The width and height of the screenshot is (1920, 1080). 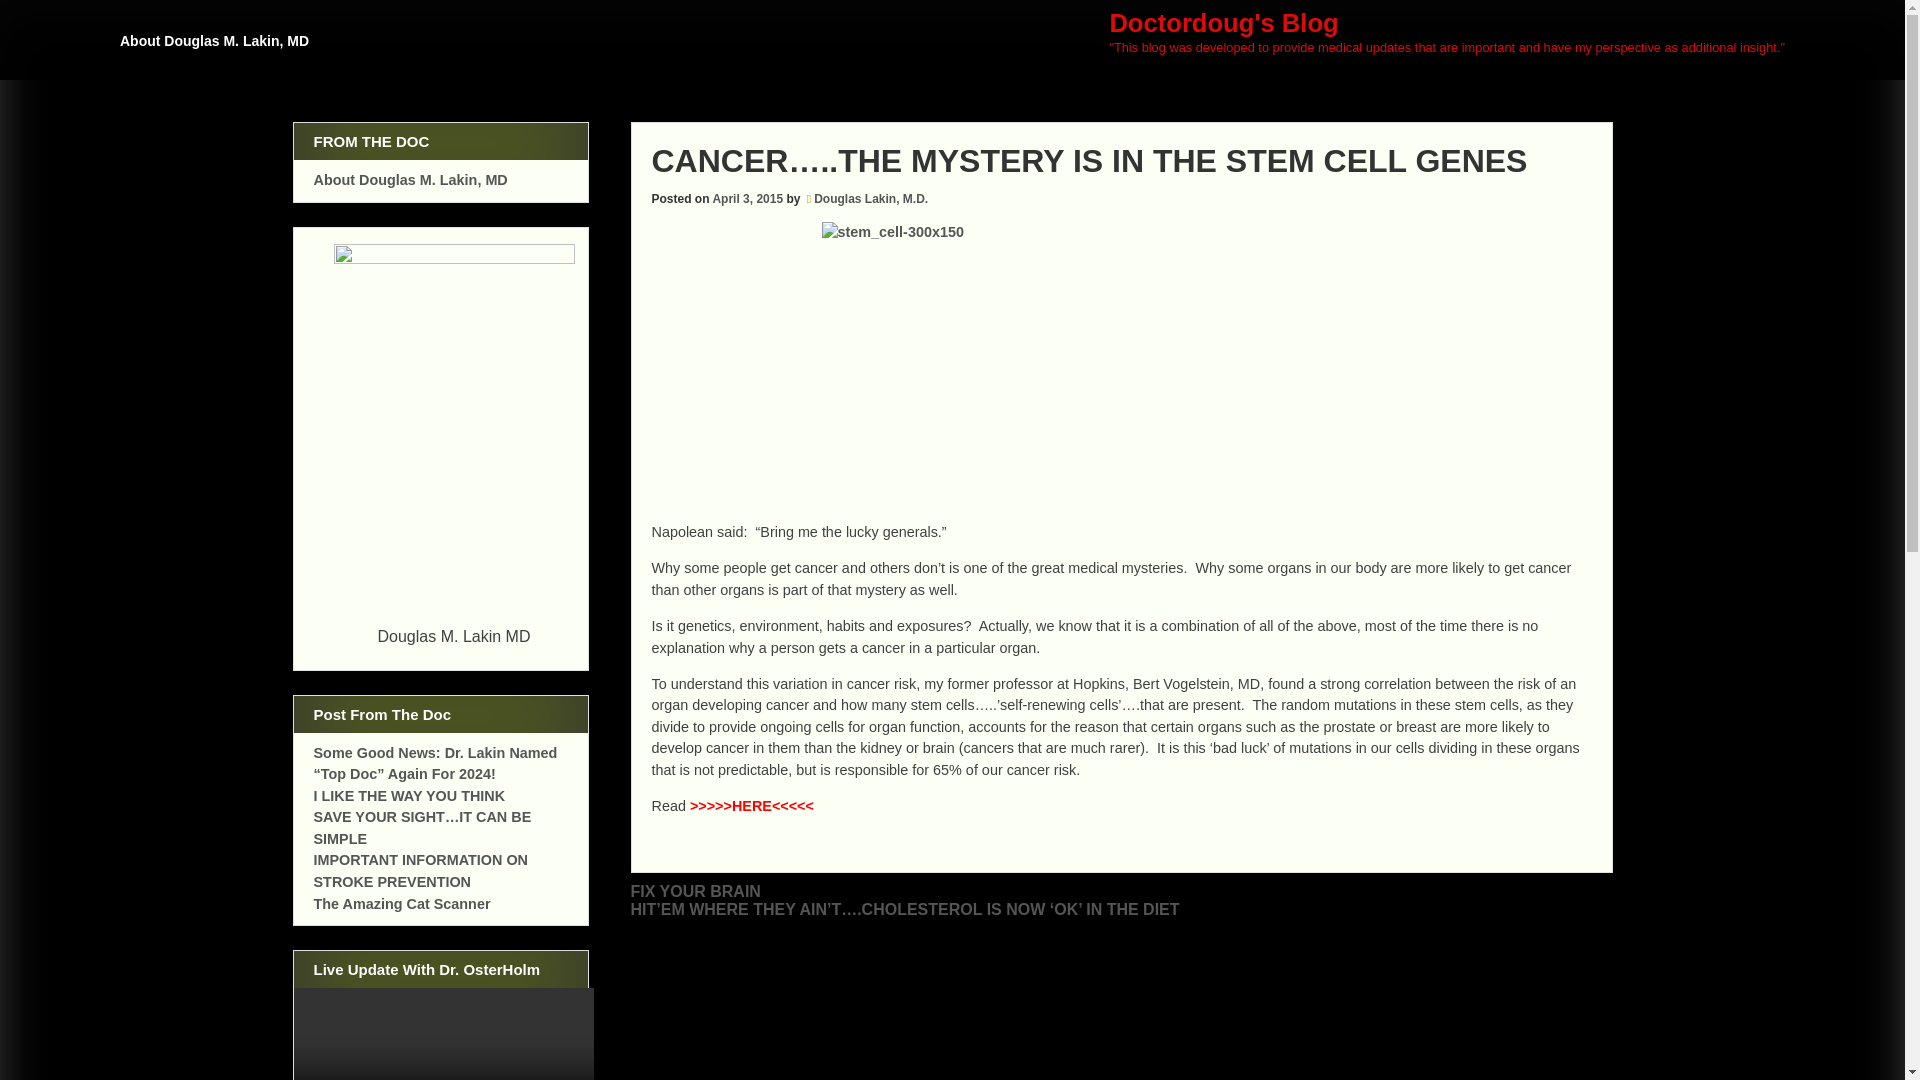 What do you see at coordinates (752, 806) in the screenshot?
I see `CANCER RISK...VOGELSTEIN` at bounding box center [752, 806].